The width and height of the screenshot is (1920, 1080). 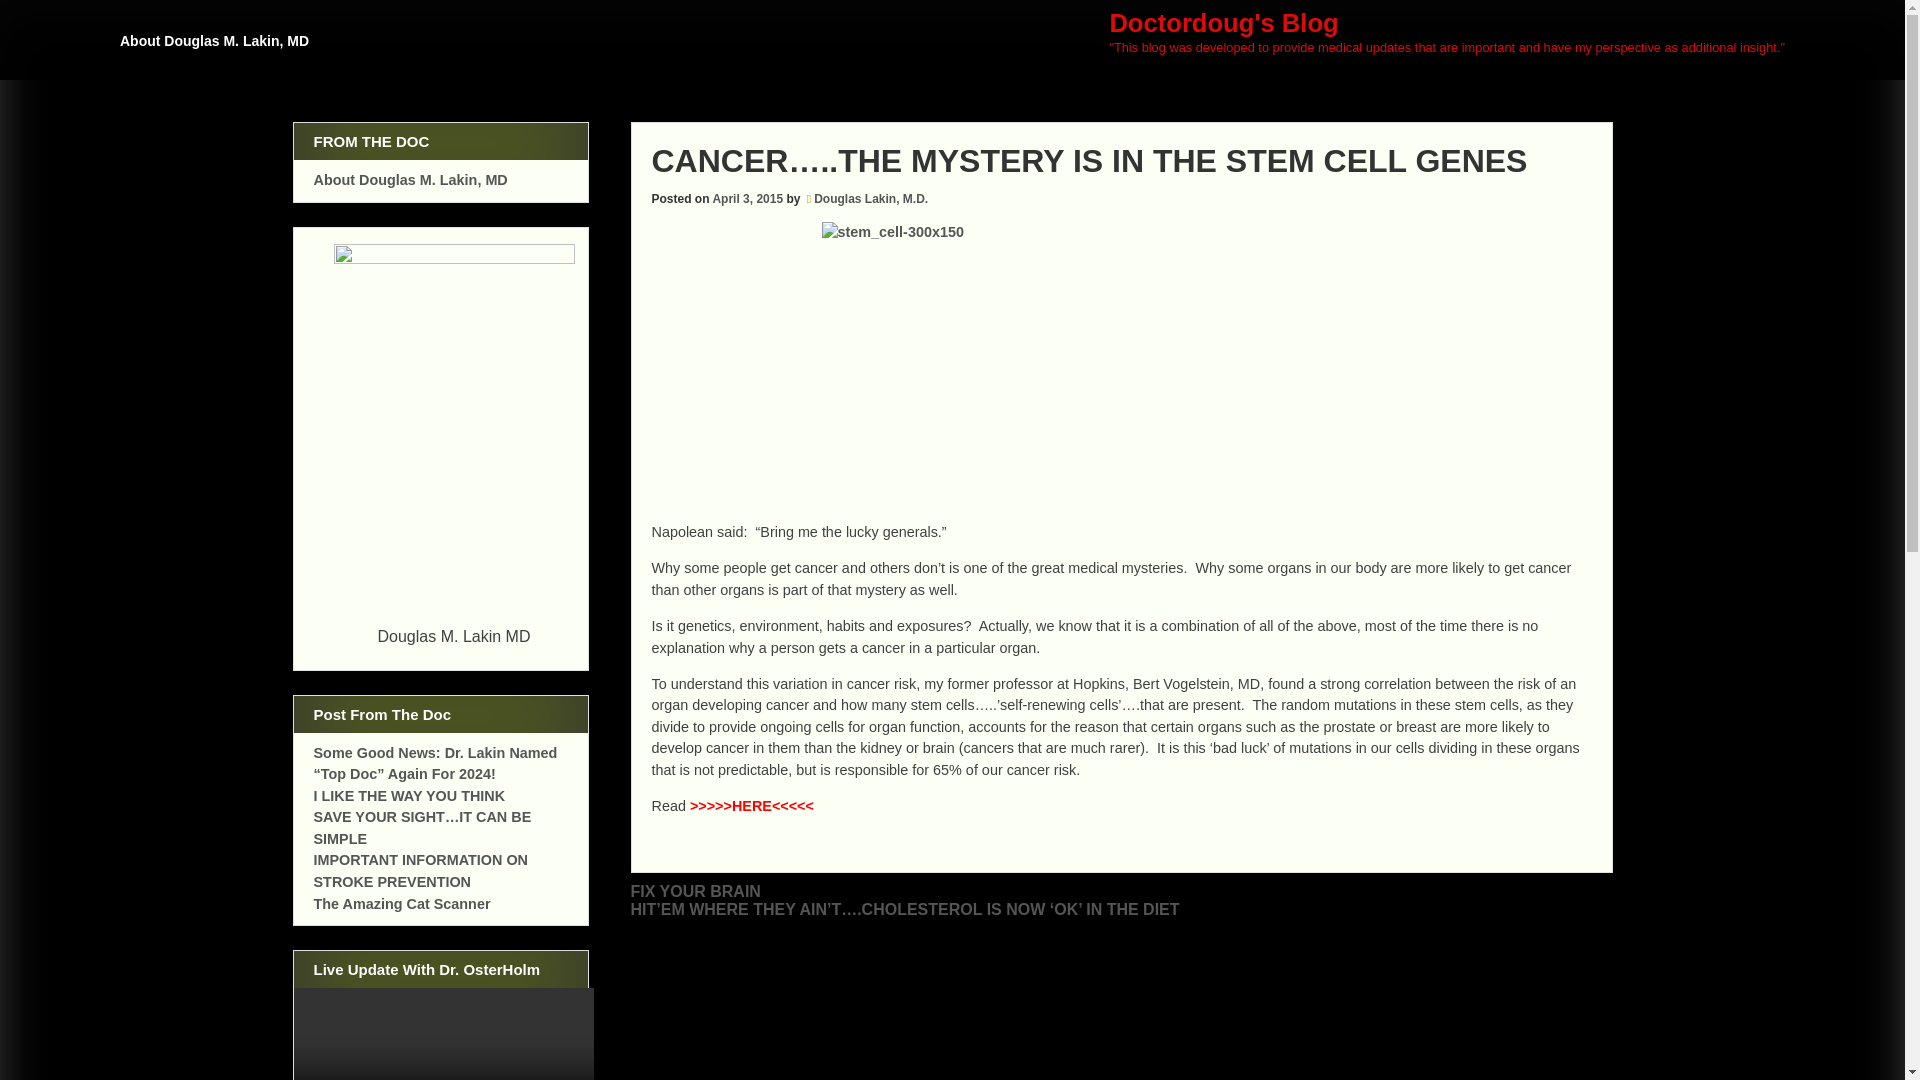 What do you see at coordinates (752, 806) in the screenshot?
I see `CANCER RISK...VOGELSTEIN` at bounding box center [752, 806].